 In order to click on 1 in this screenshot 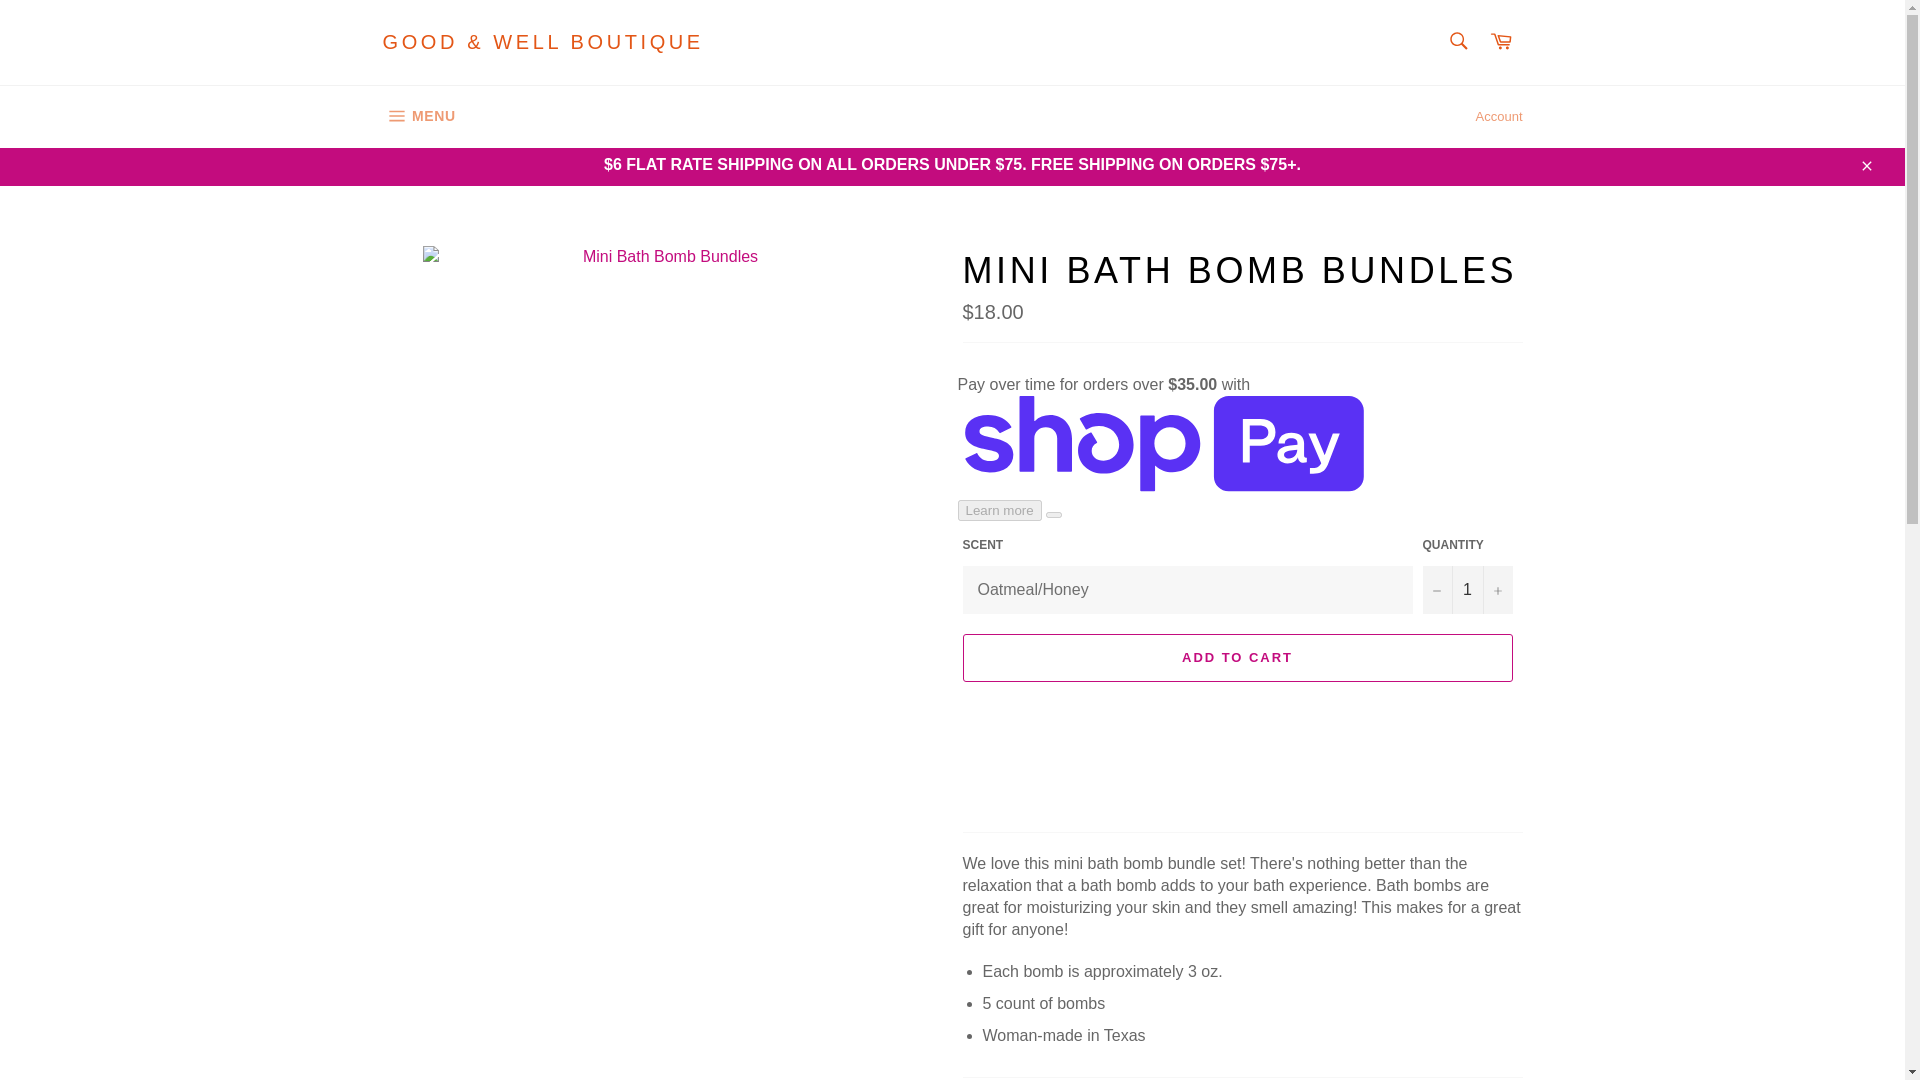, I will do `click(1467, 590)`.